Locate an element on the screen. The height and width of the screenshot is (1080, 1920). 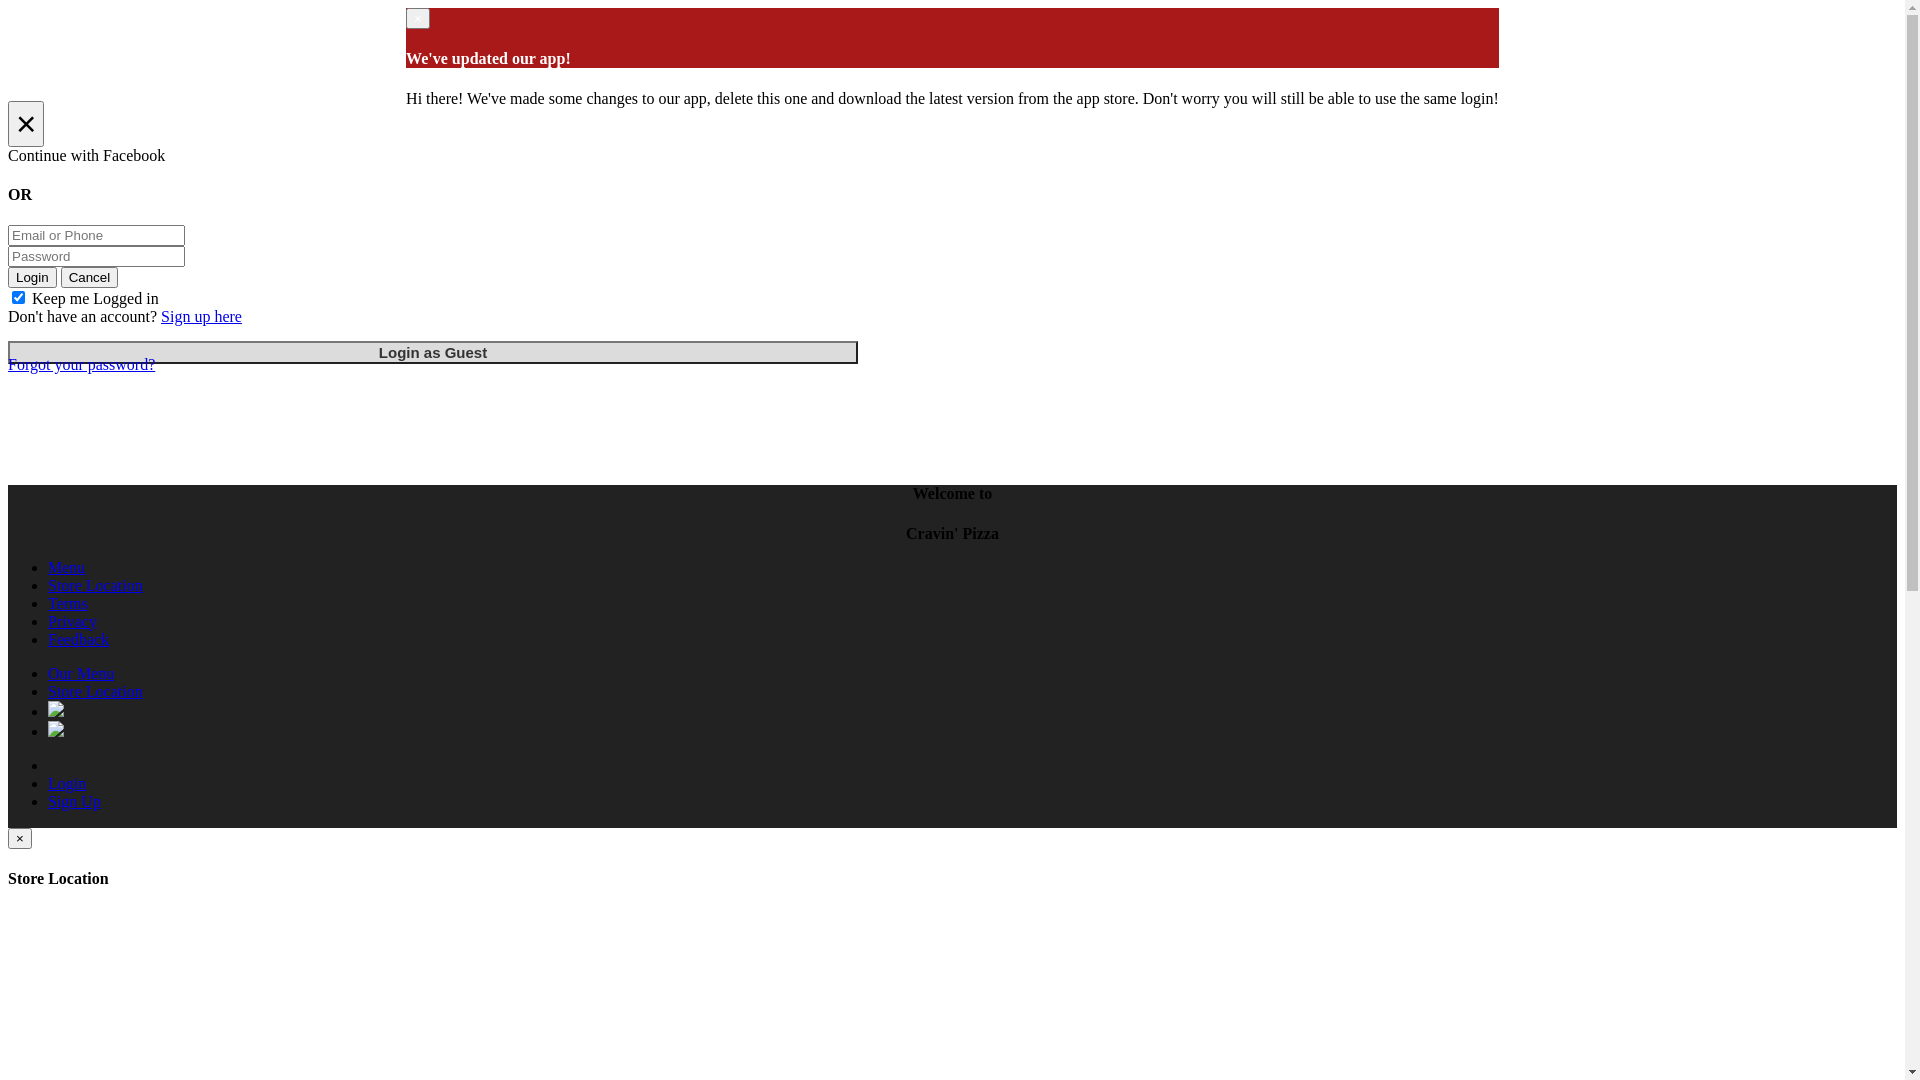
Menu is located at coordinates (66, 568).